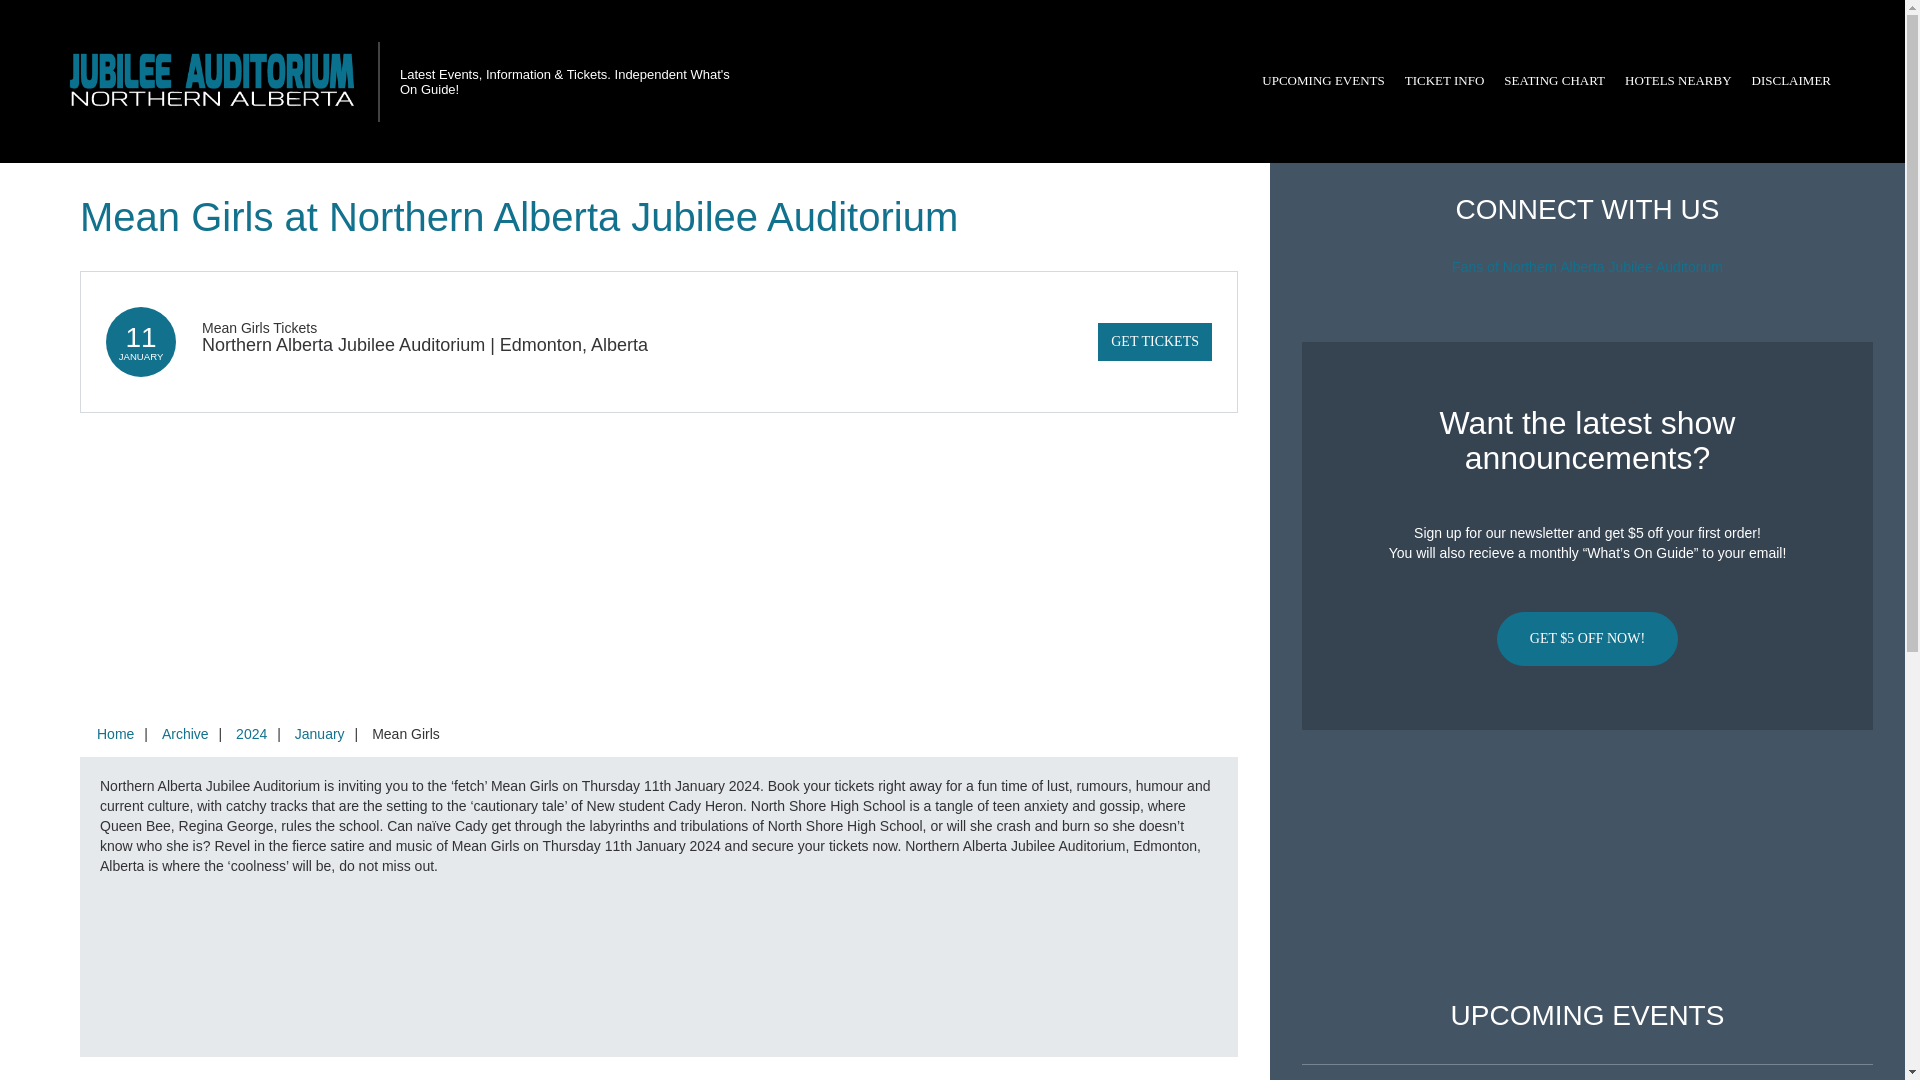 The width and height of the screenshot is (1920, 1080). What do you see at coordinates (258, 327) in the screenshot?
I see `Mean Girls Tickets` at bounding box center [258, 327].